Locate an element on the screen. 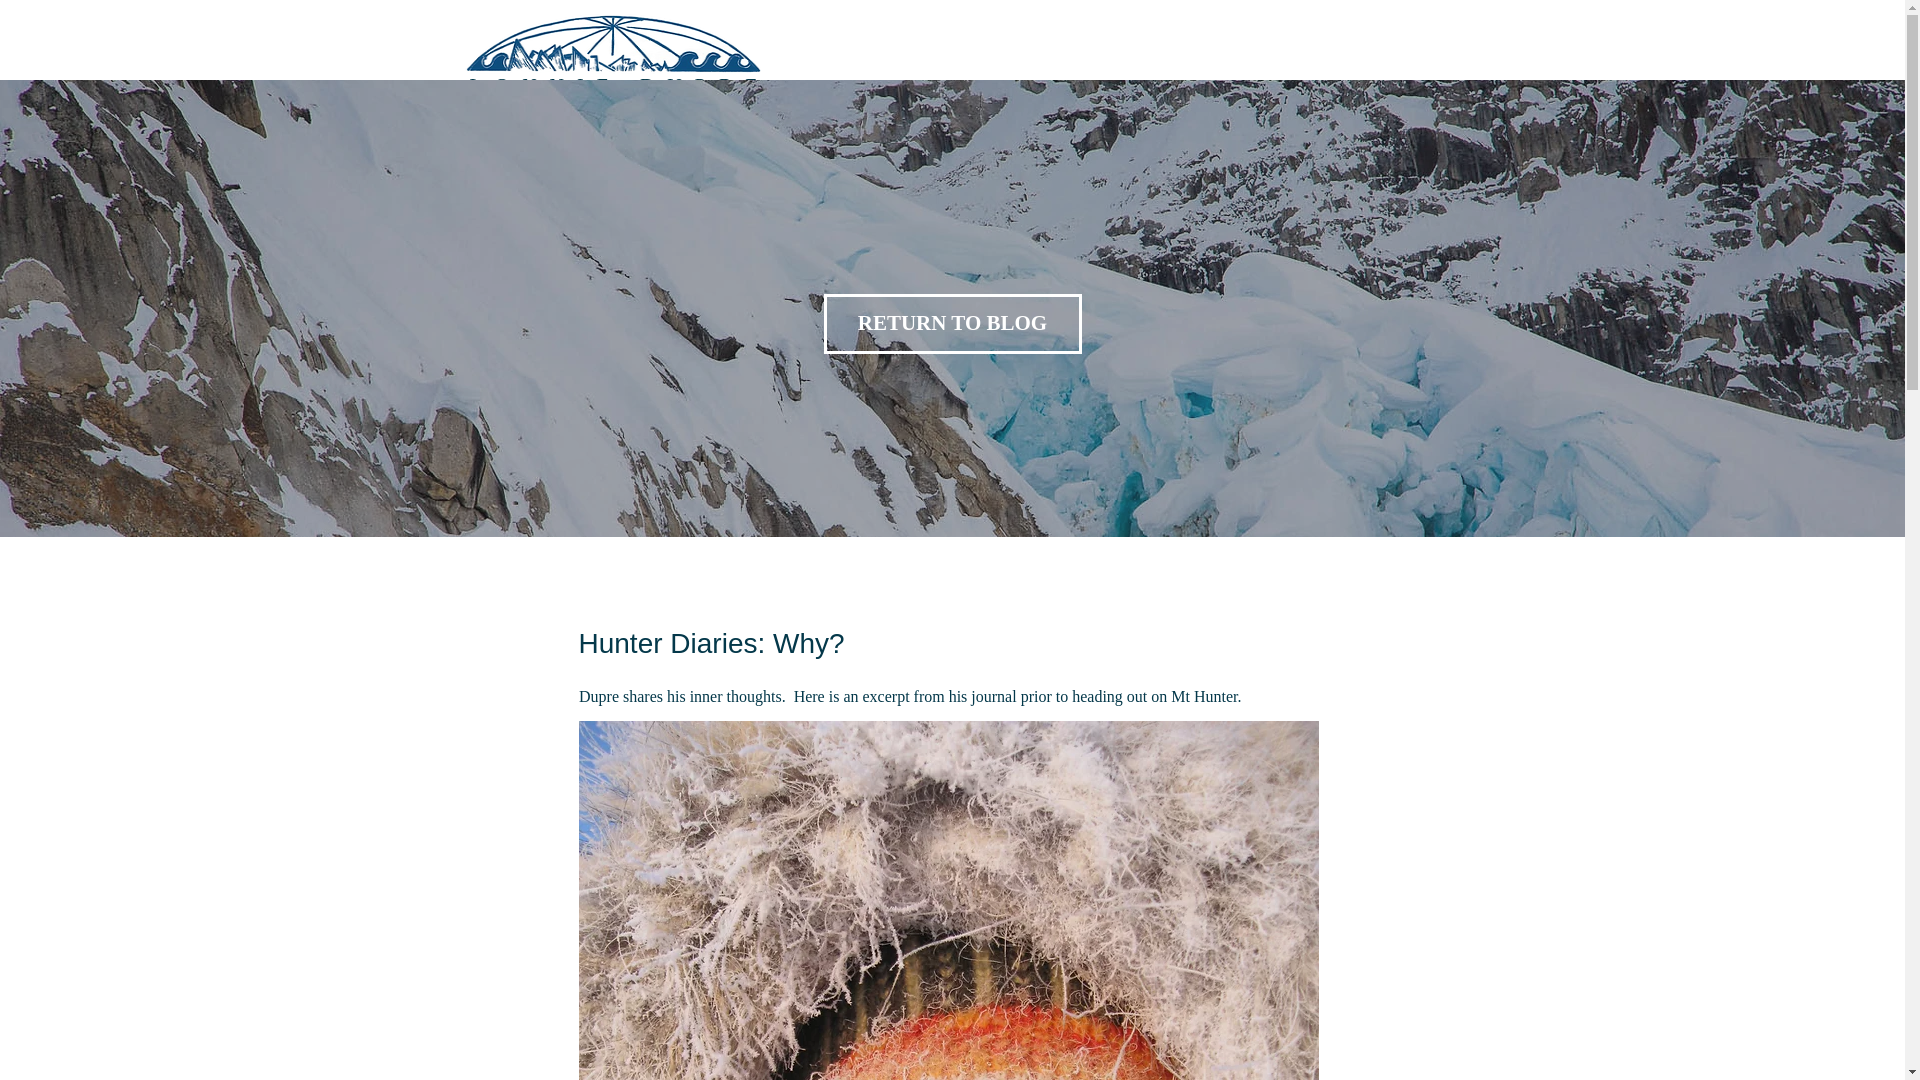 Image resolution: width=1920 pixels, height=1080 pixels. CONTACT is located at coordinates (1398, 85).